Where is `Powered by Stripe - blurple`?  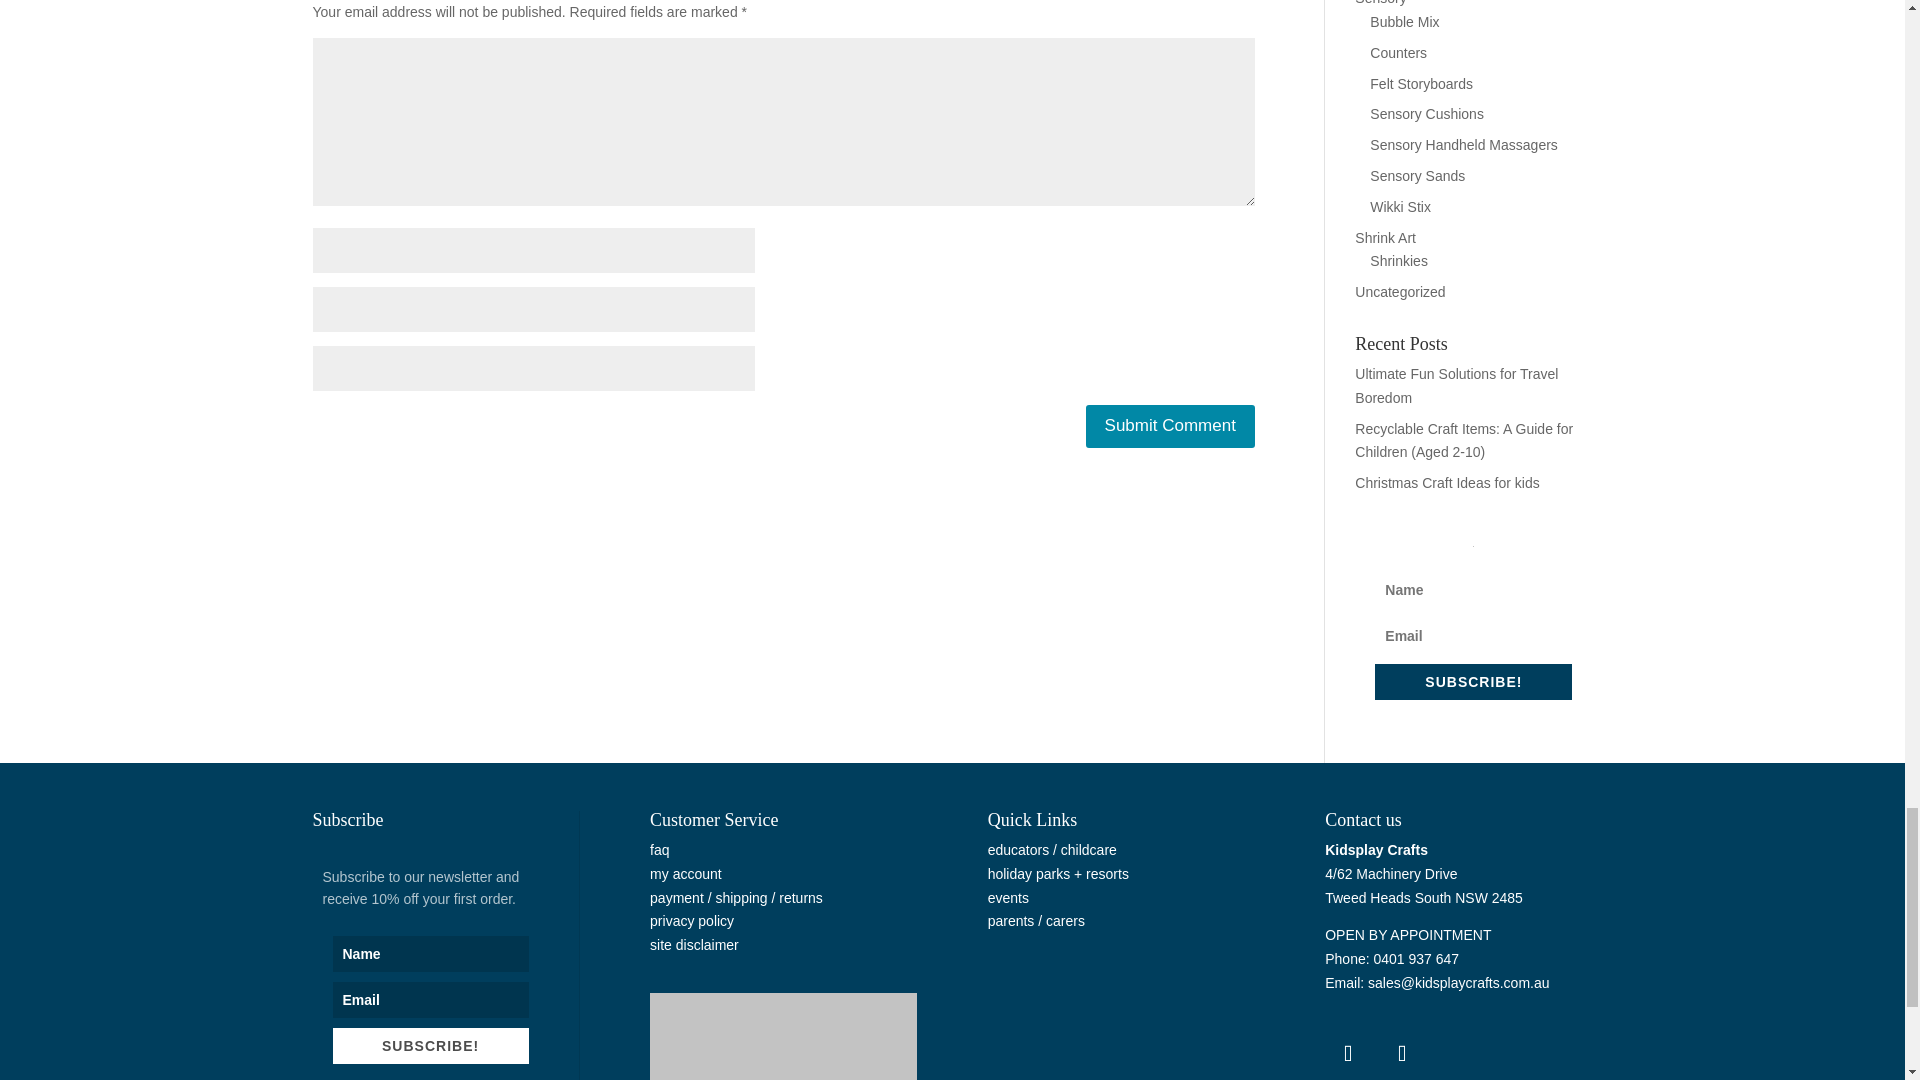
Powered by Stripe - blurple is located at coordinates (784, 1036).